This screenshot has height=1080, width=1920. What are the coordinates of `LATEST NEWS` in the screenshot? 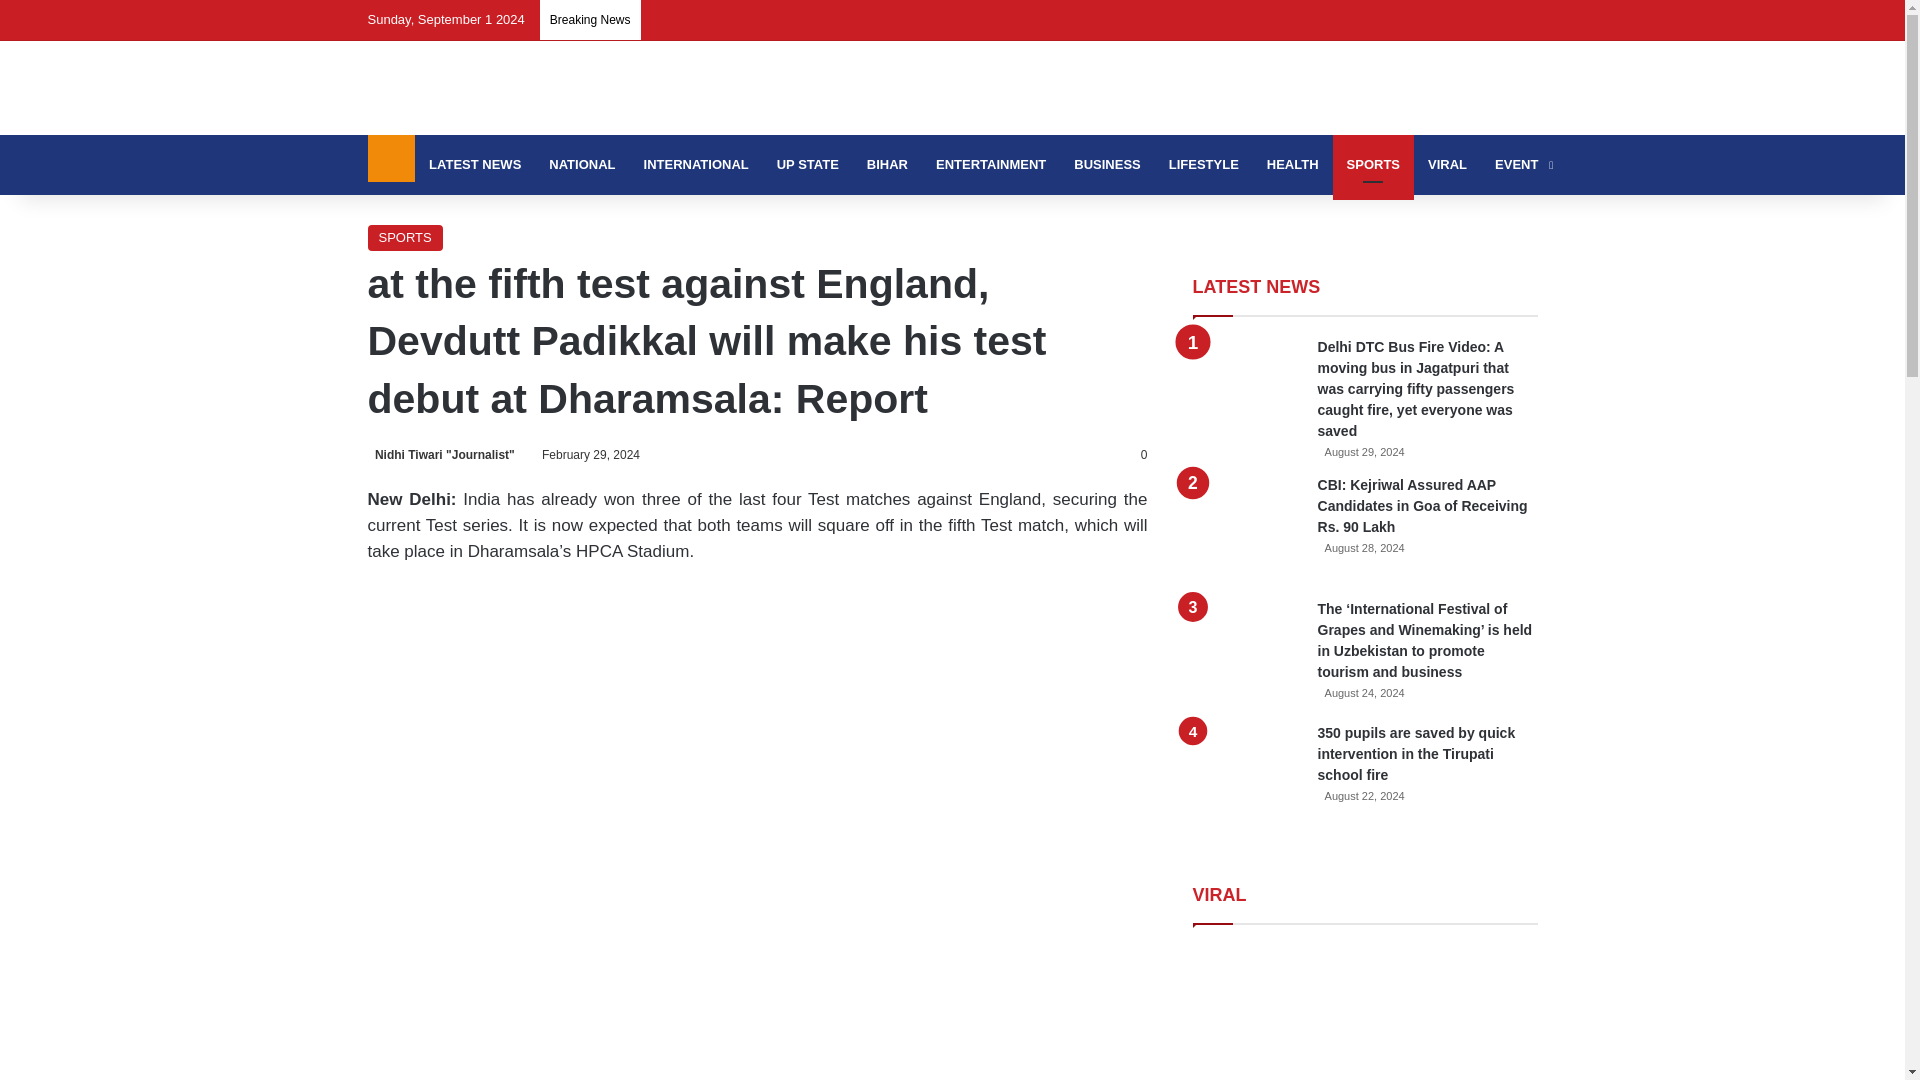 It's located at (474, 165).